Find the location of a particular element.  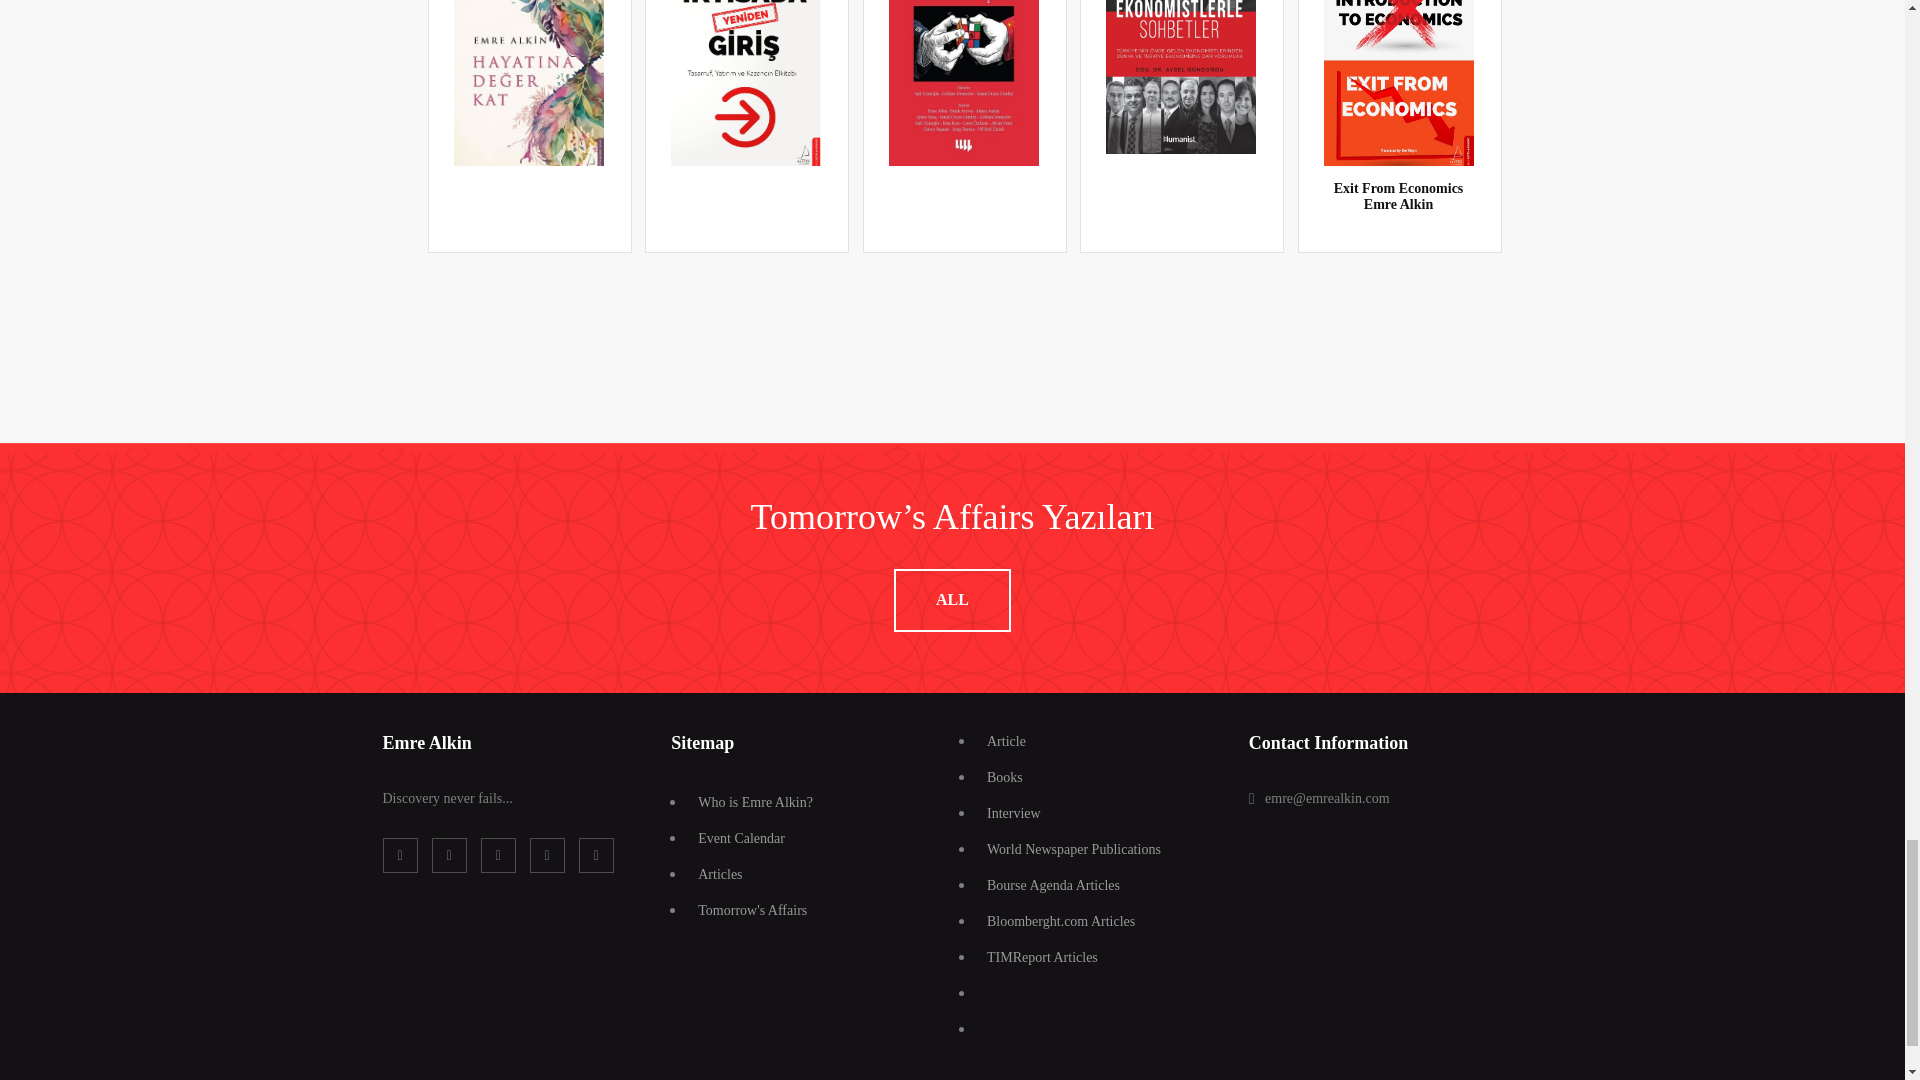

Linkedin is located at coordinates (497, 855).